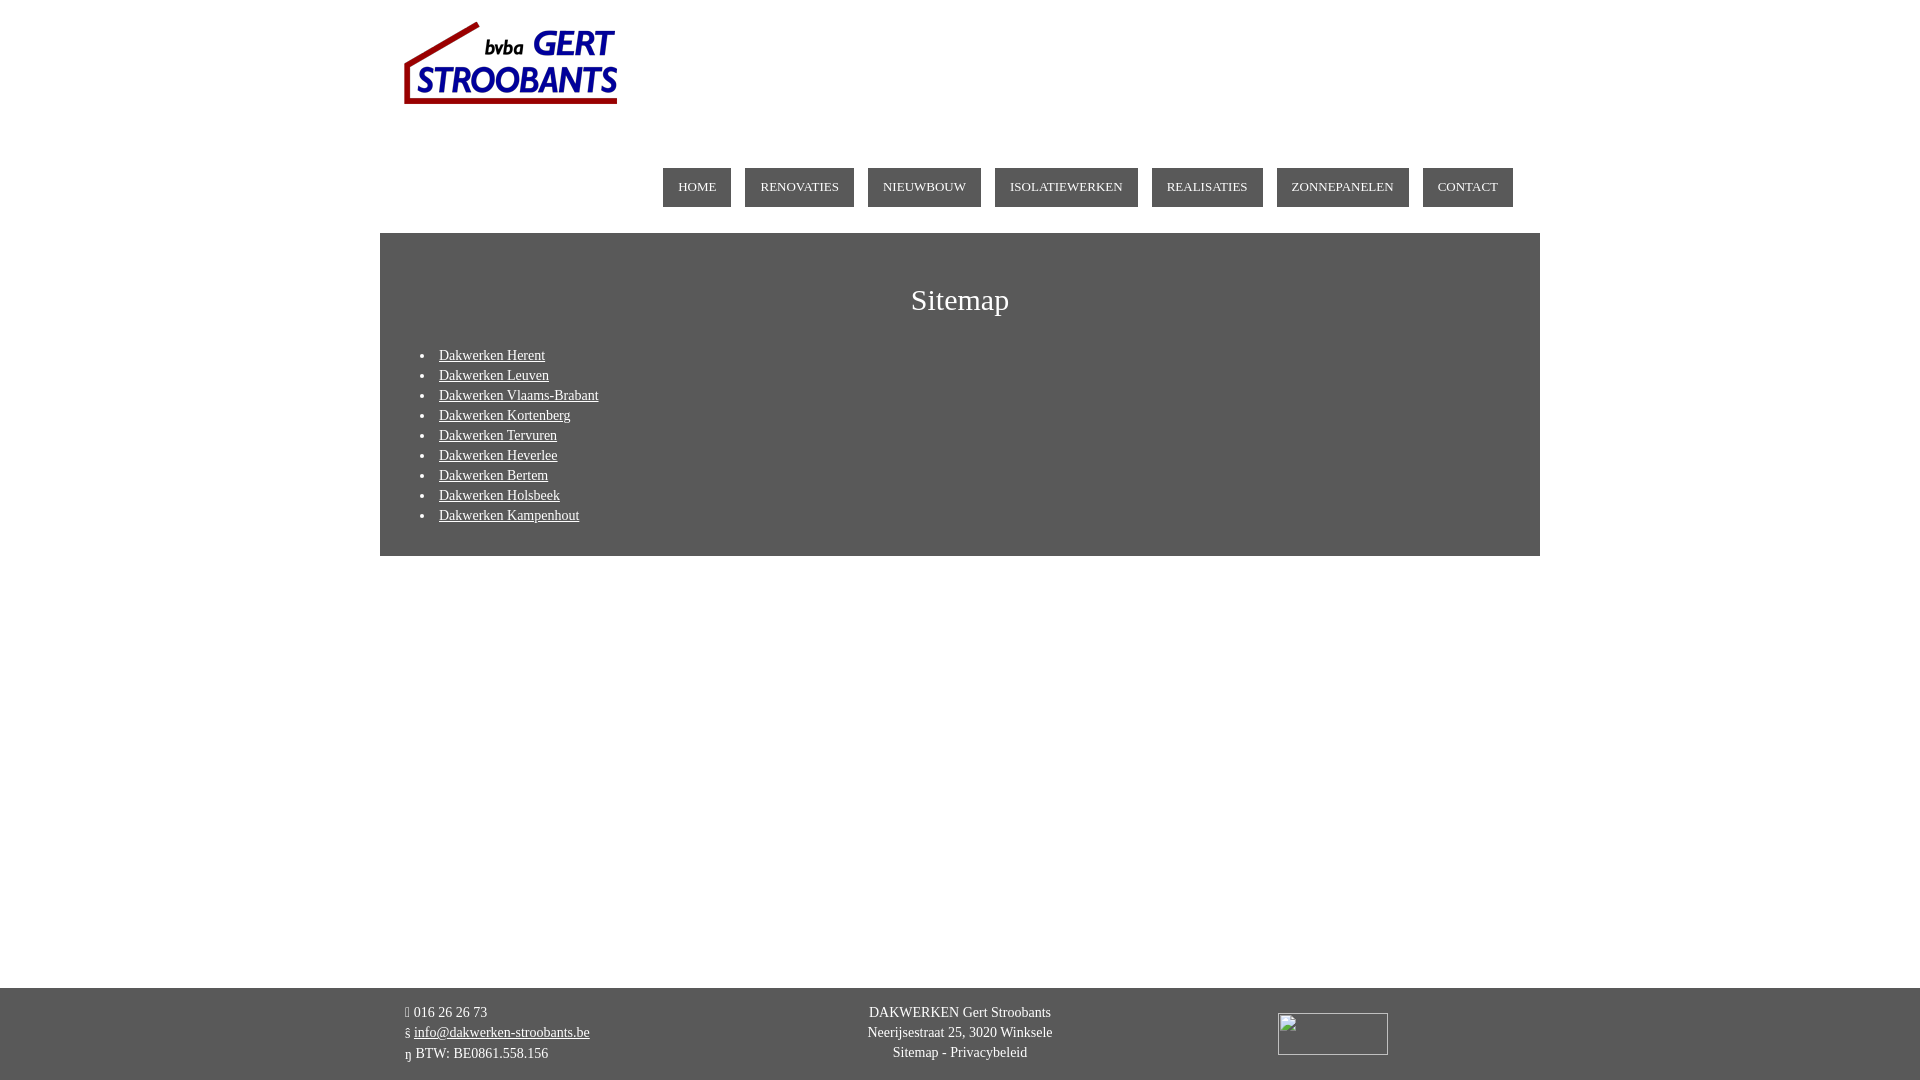 This screenshot has height=1080, width=1920. What do you see at coordinates (519, 396) in the screenshot?
I see `Dakwerken Vlaams-Brabant` at bounding box center [519, 396].